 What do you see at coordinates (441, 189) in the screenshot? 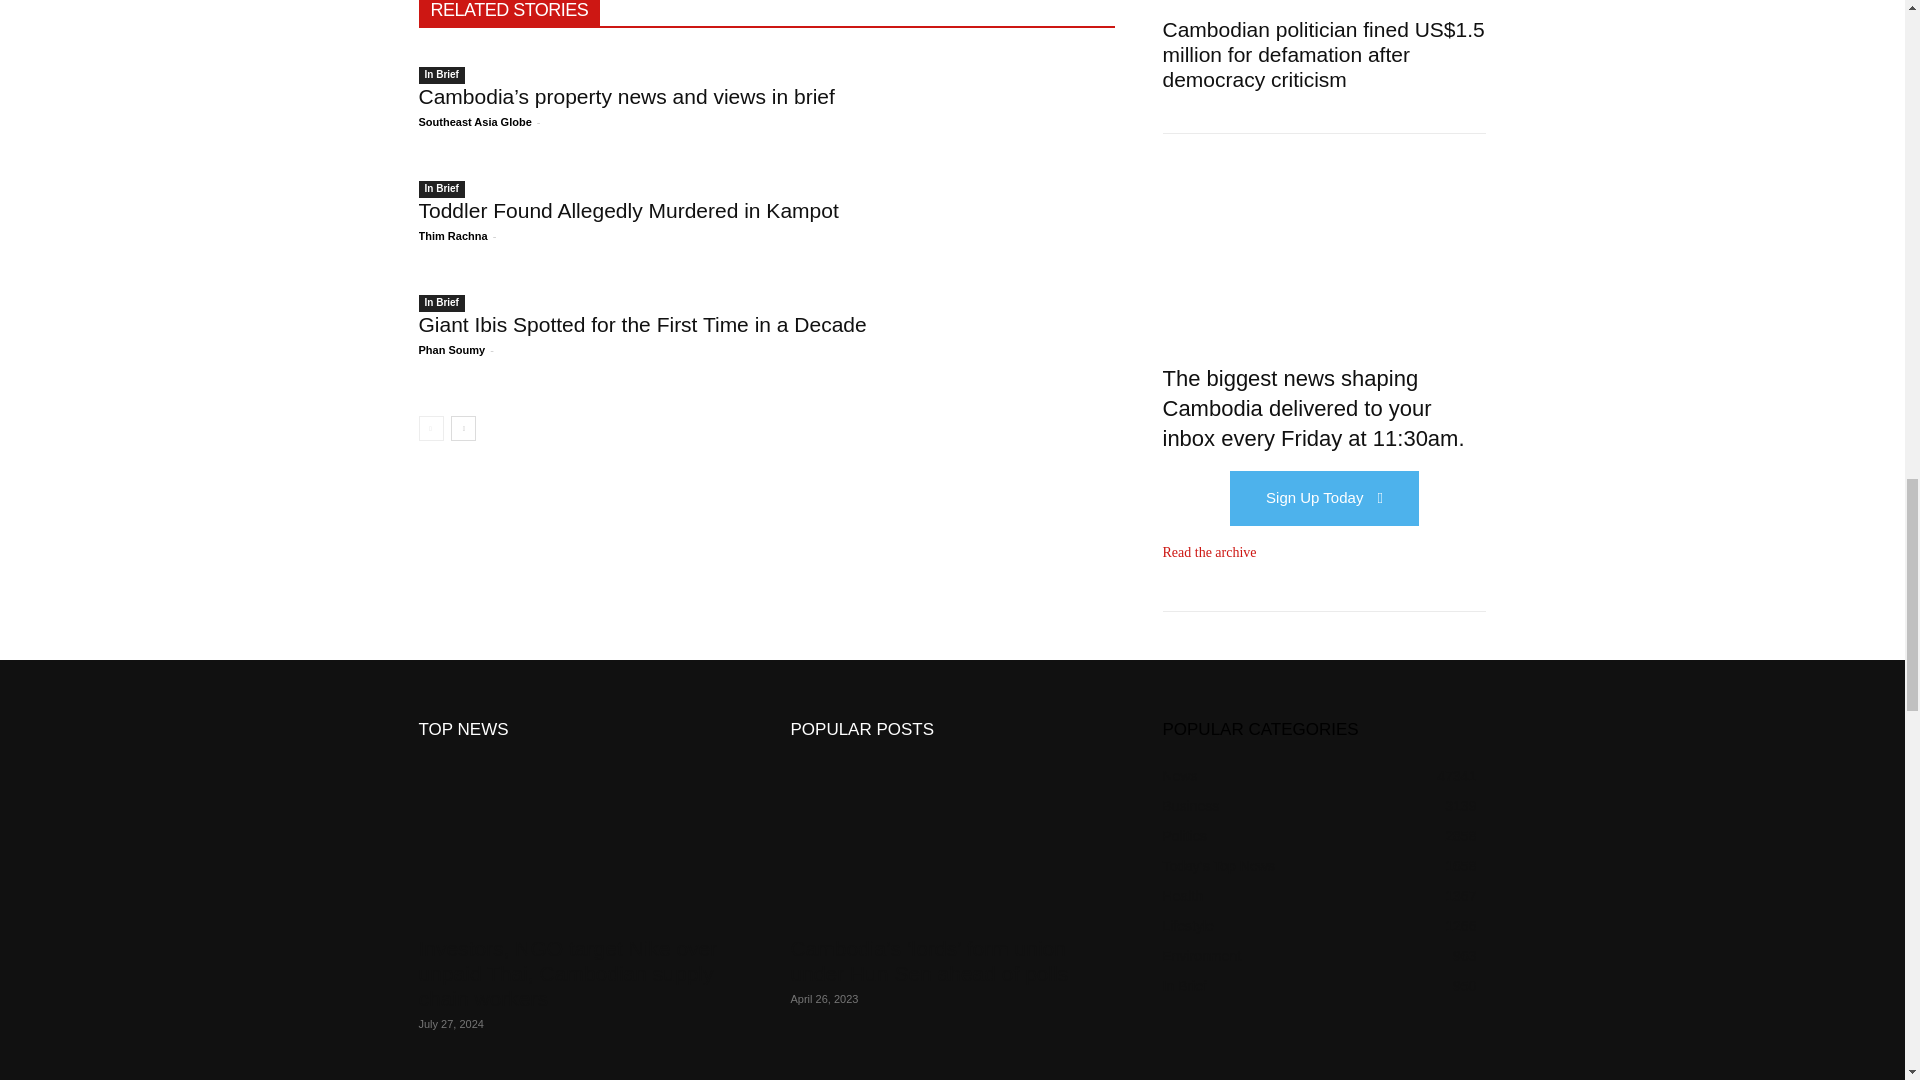
I see `In Brief` at bounding box center [441, 189].